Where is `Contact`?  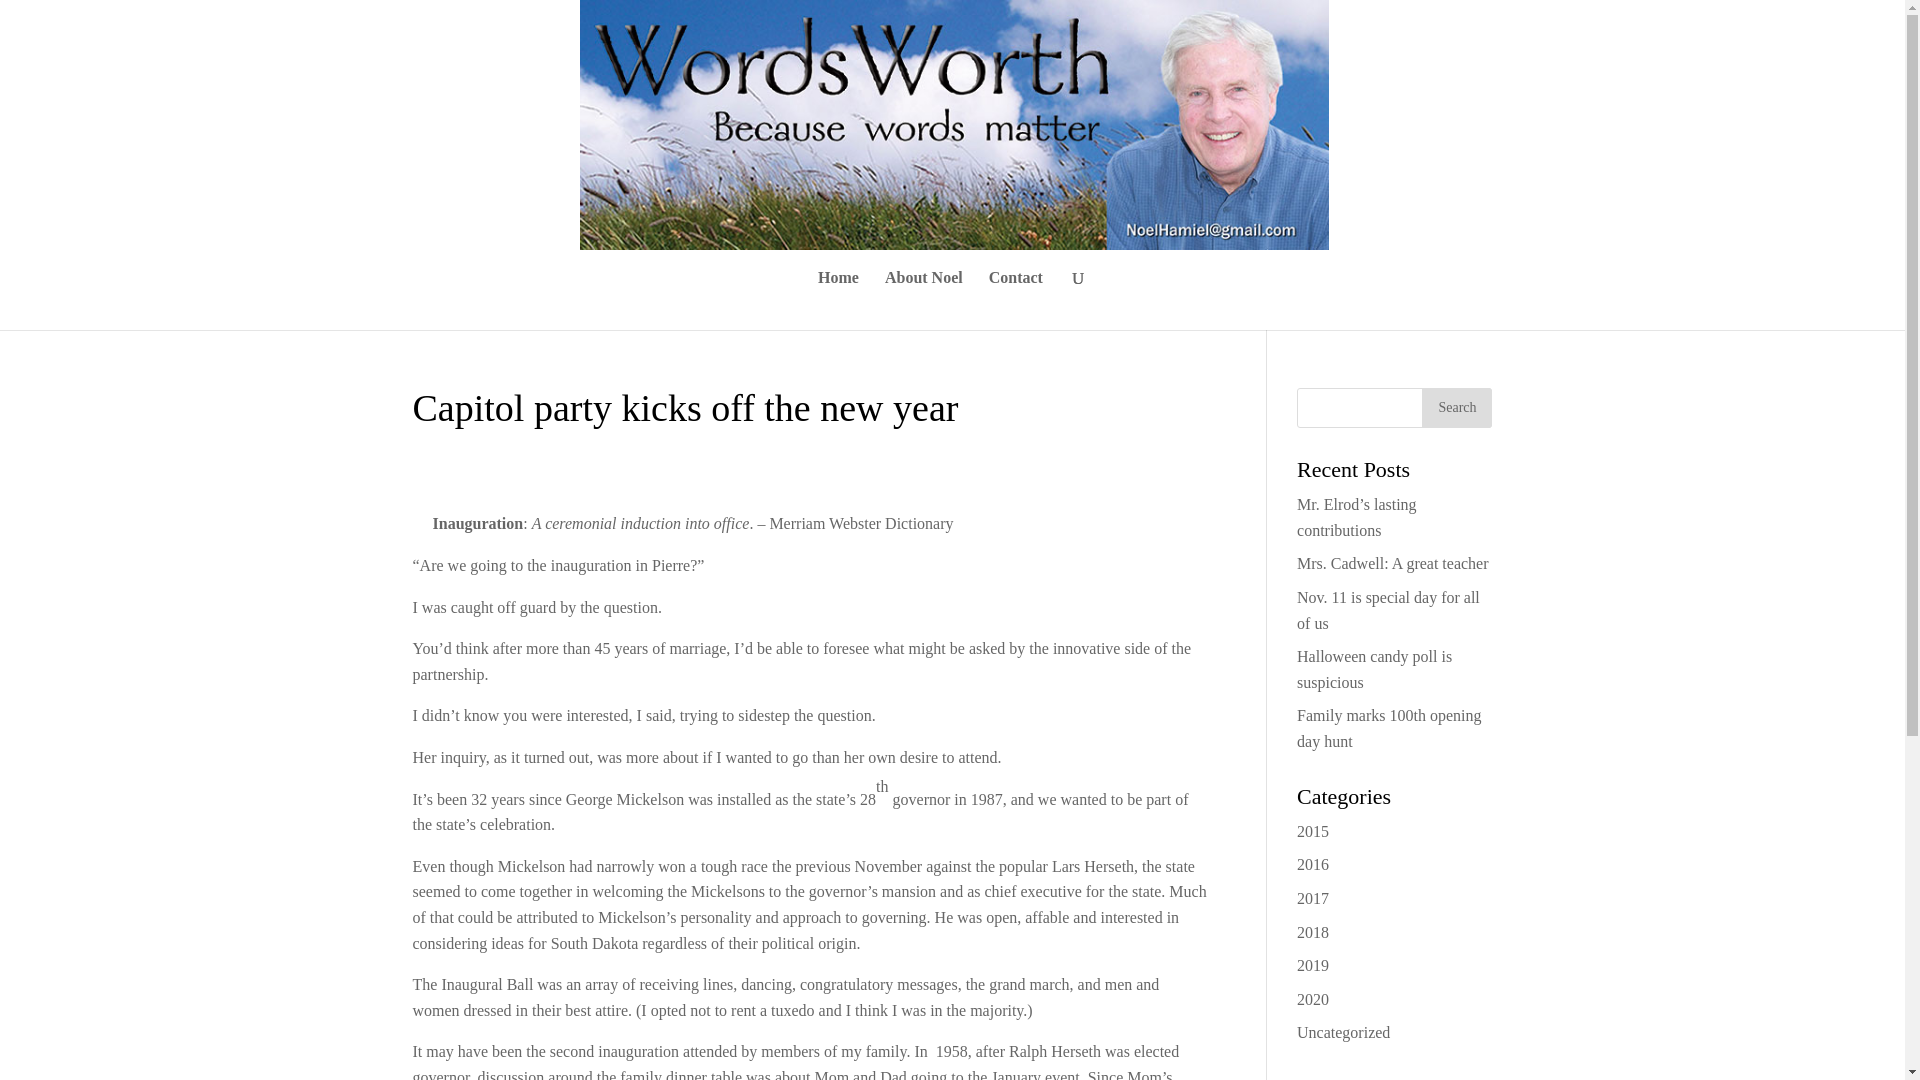 Contact is located at coordinates (1015, 300).